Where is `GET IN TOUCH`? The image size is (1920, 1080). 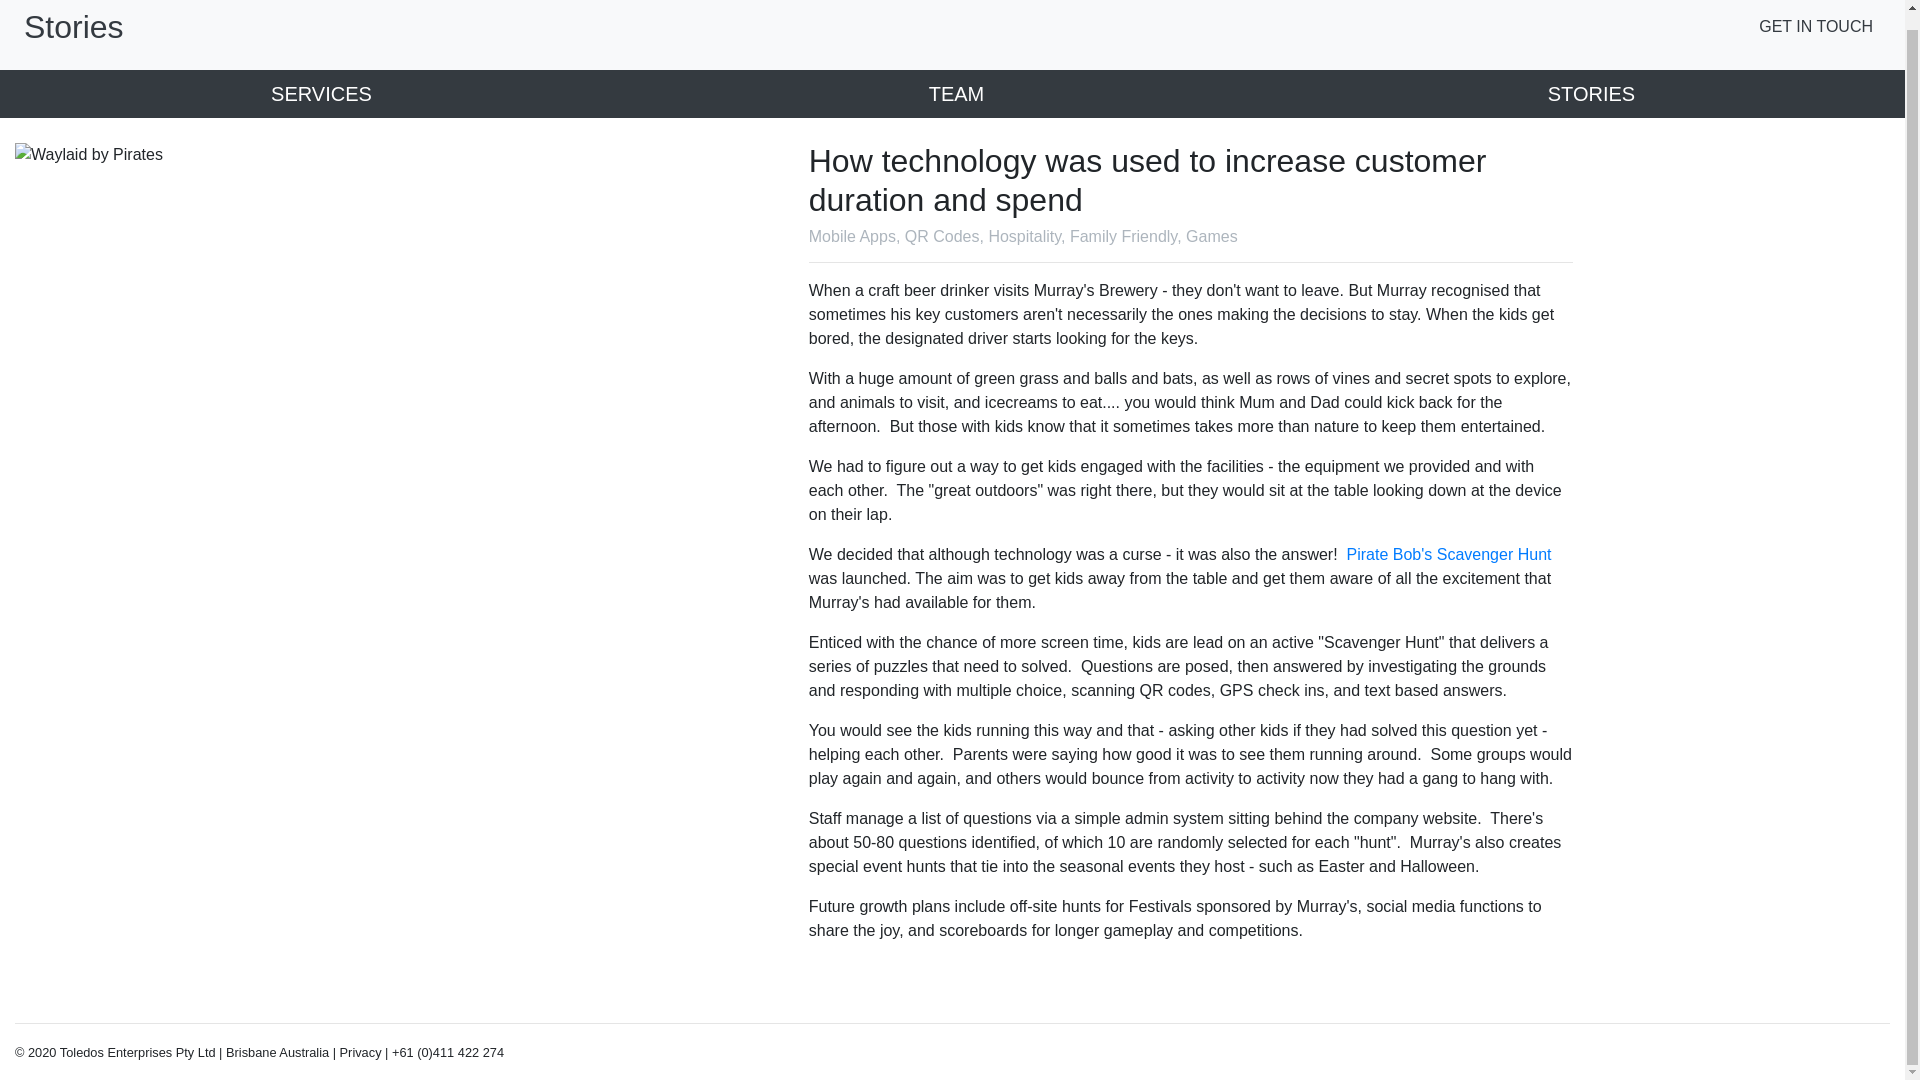 GET IN TOUCH is located at coordinates (1820, 26).